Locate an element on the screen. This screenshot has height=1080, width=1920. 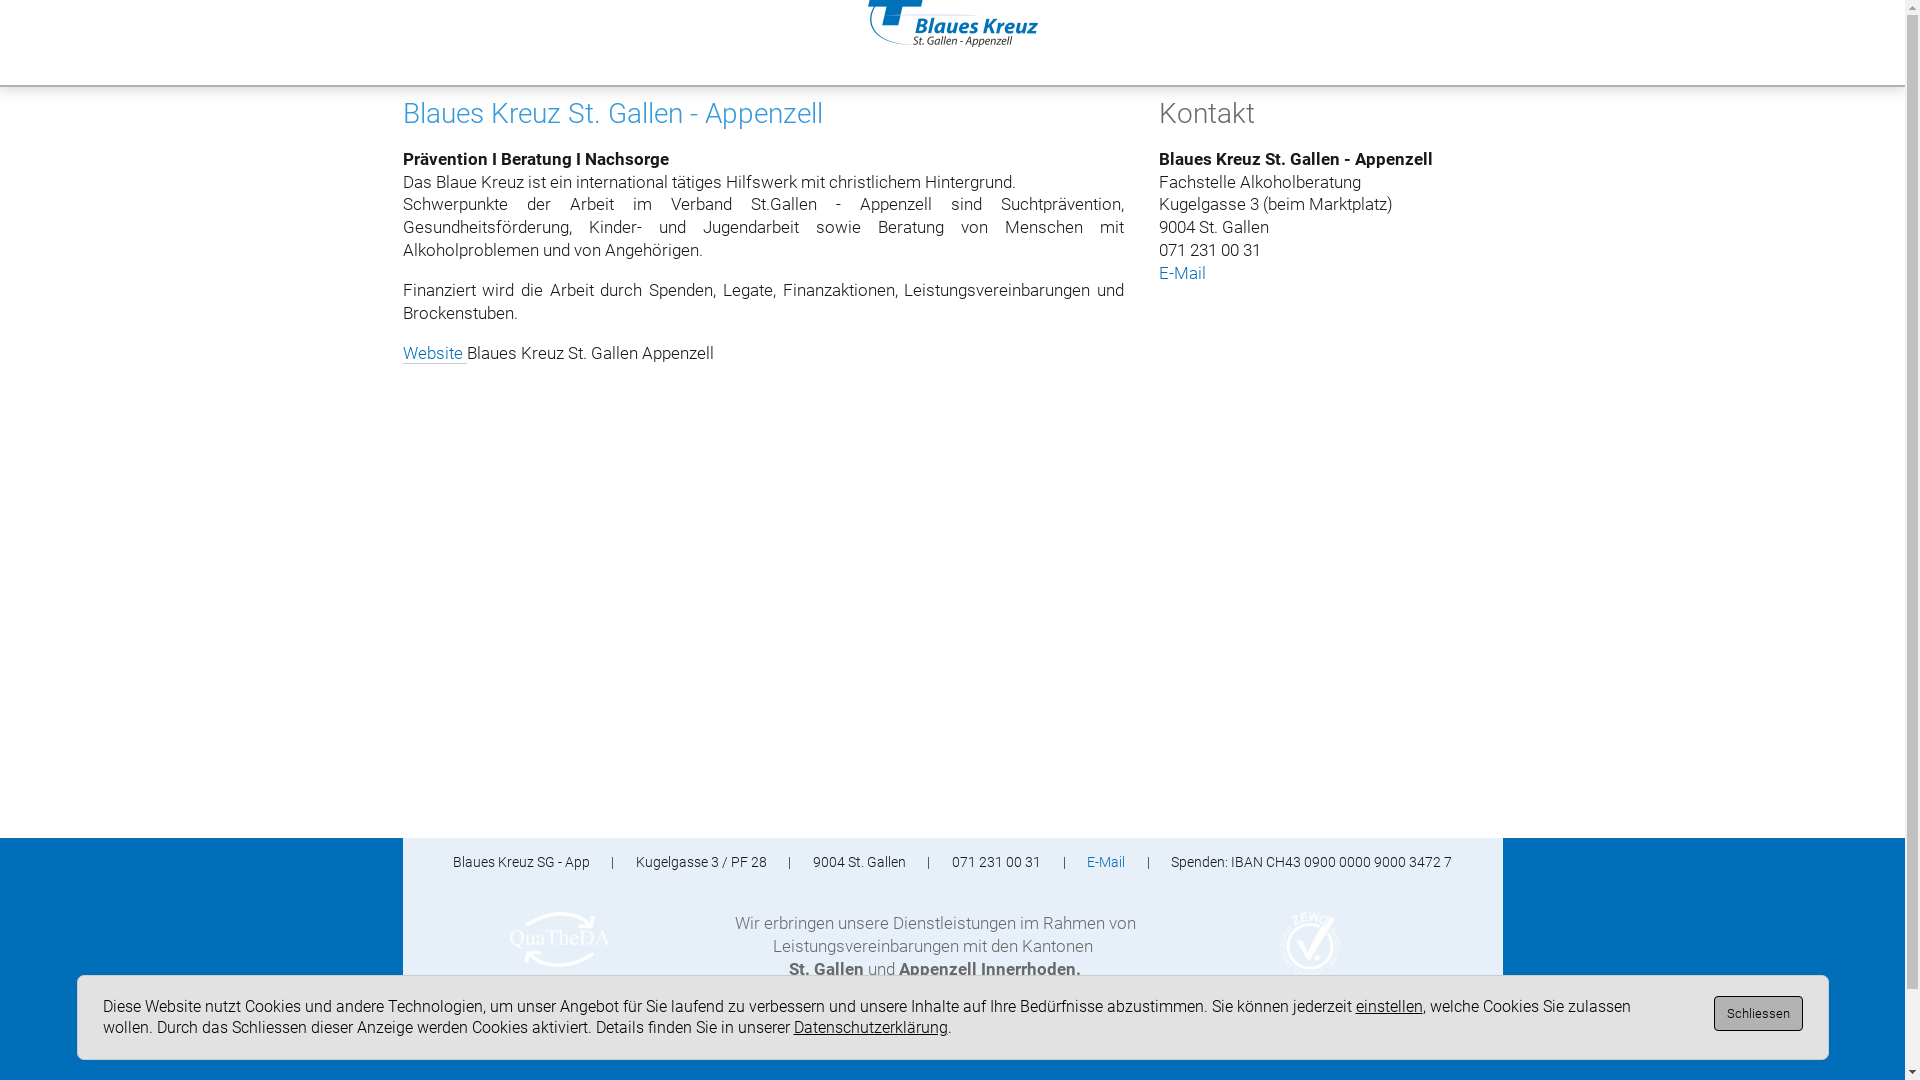
Blaues Kreuz St. Gallen - Appenzell is located at coordinates (1664, 60).